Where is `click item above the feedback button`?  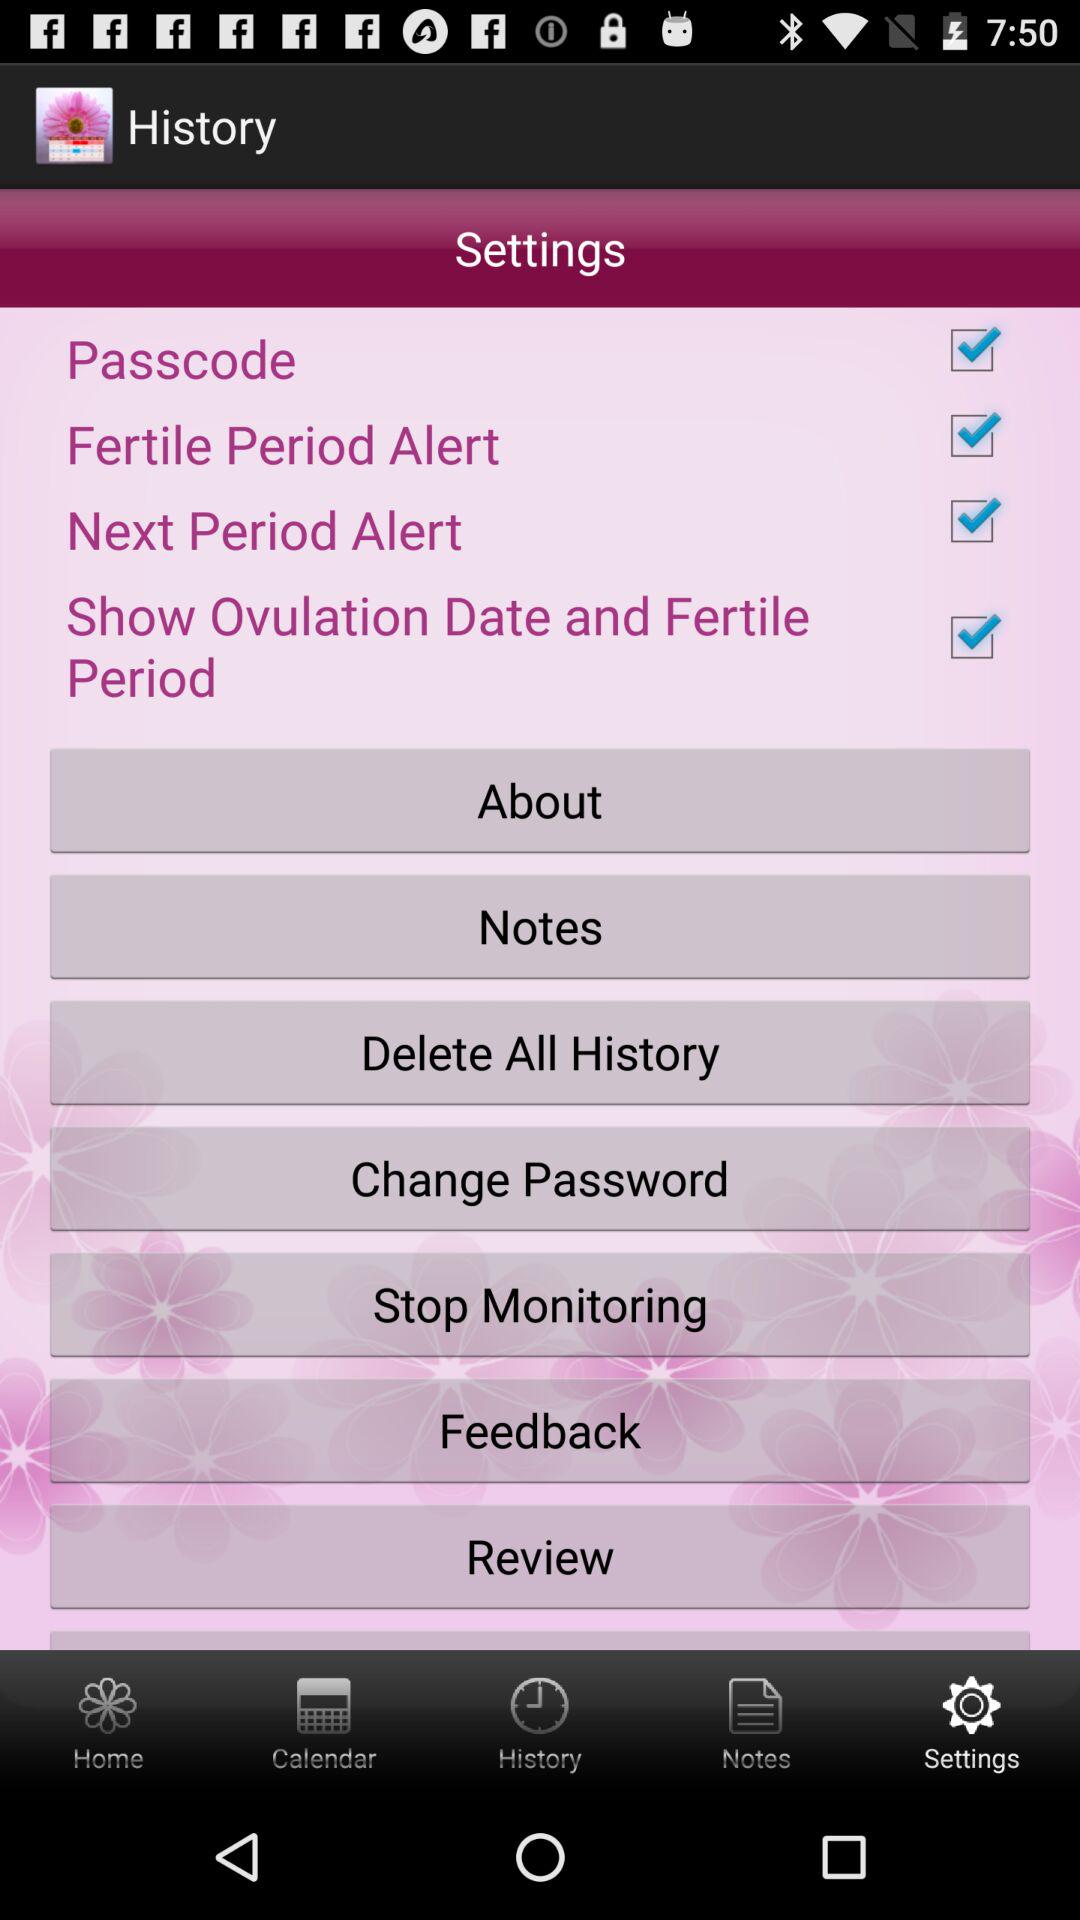 click item above the feedback button is located at coordinates (540, 1304).